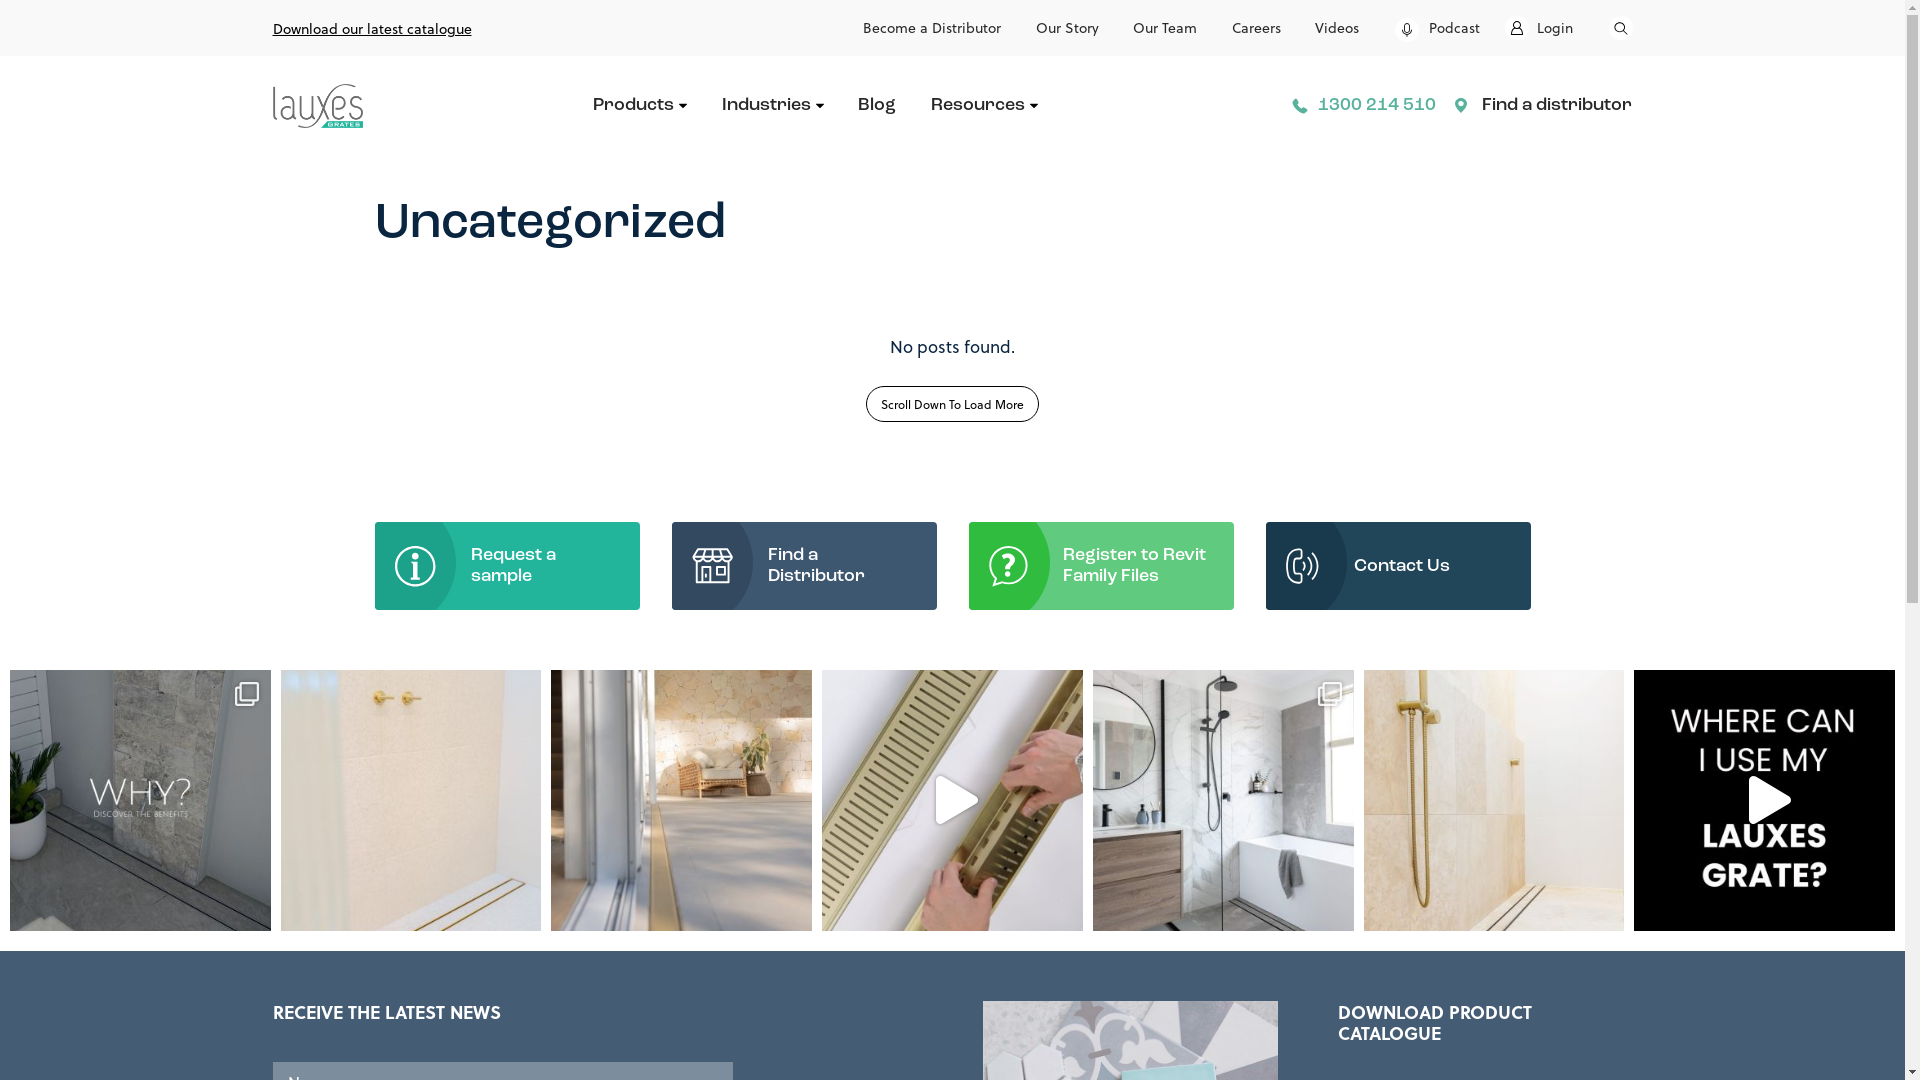 The width and height of the screenshot is (1920, 1080). I want to click on Resources, so click(984, 106).